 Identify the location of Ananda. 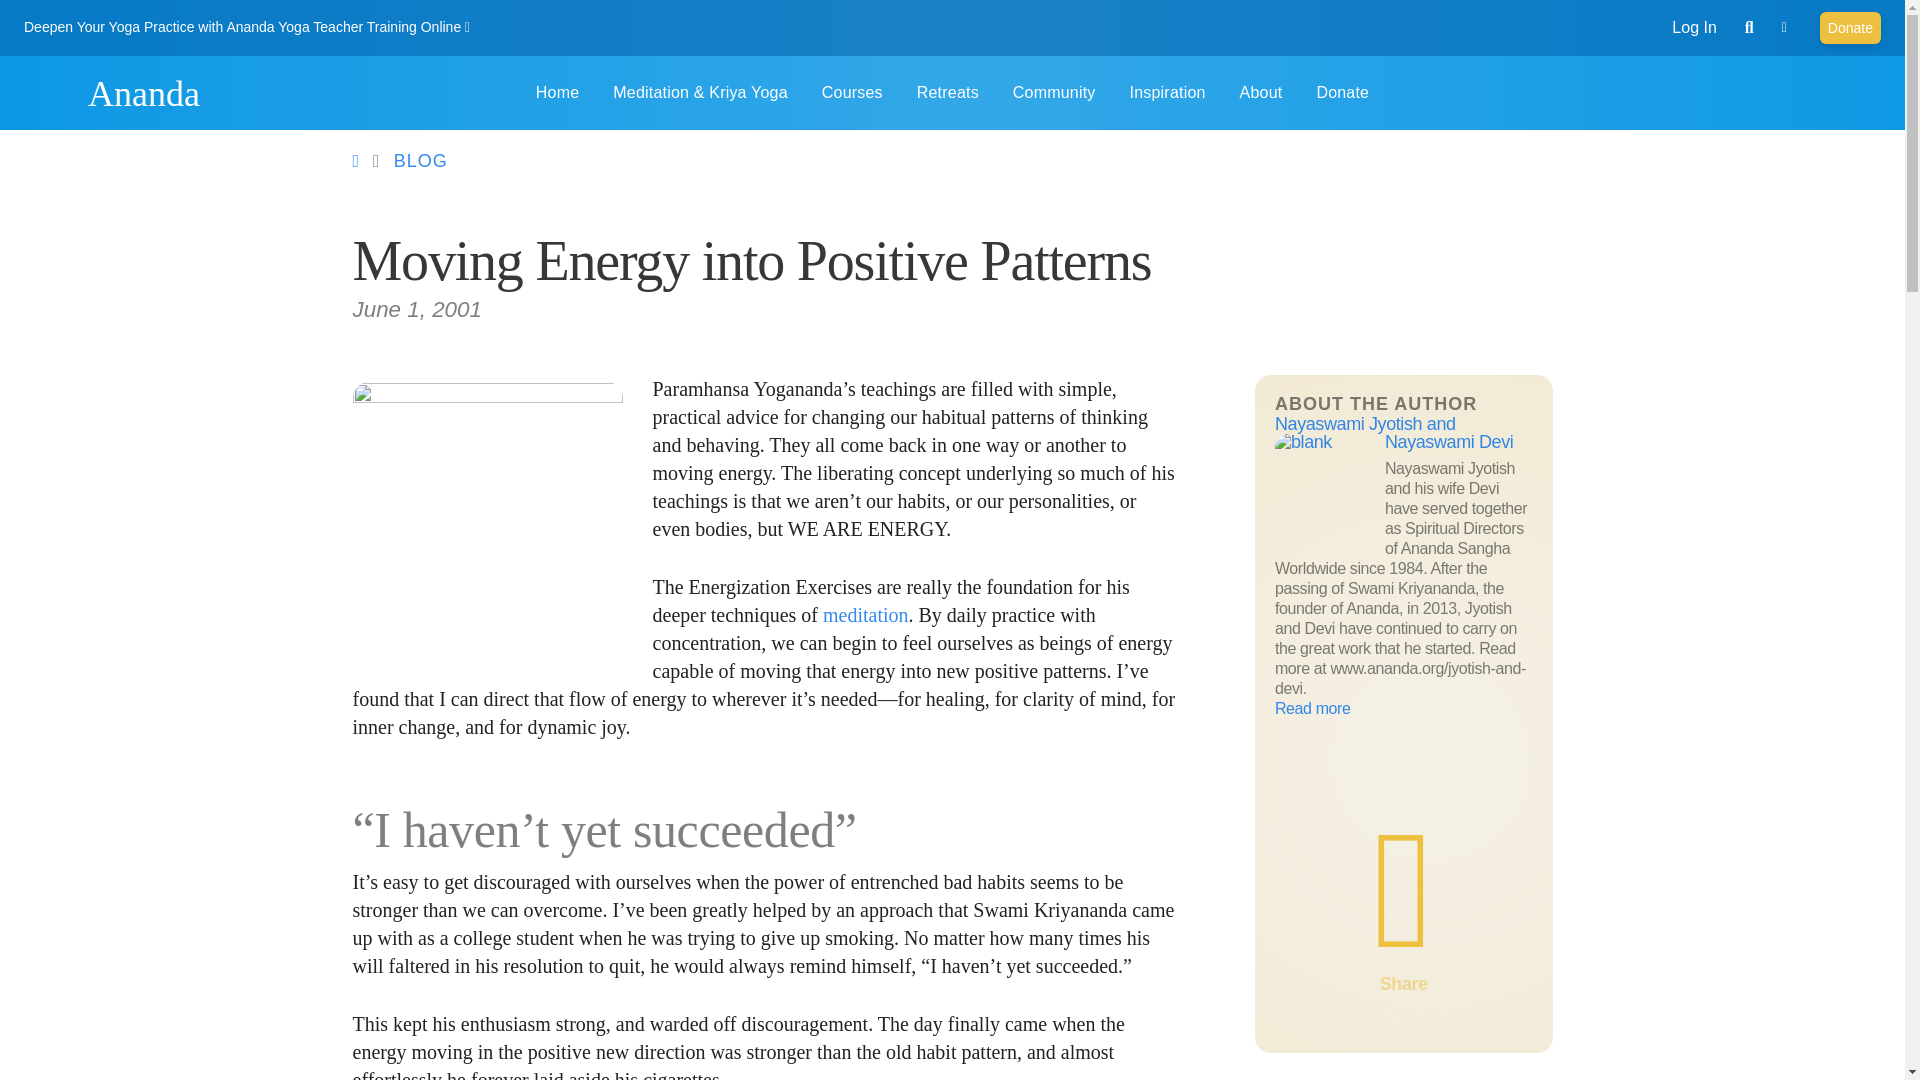
(52, 92).